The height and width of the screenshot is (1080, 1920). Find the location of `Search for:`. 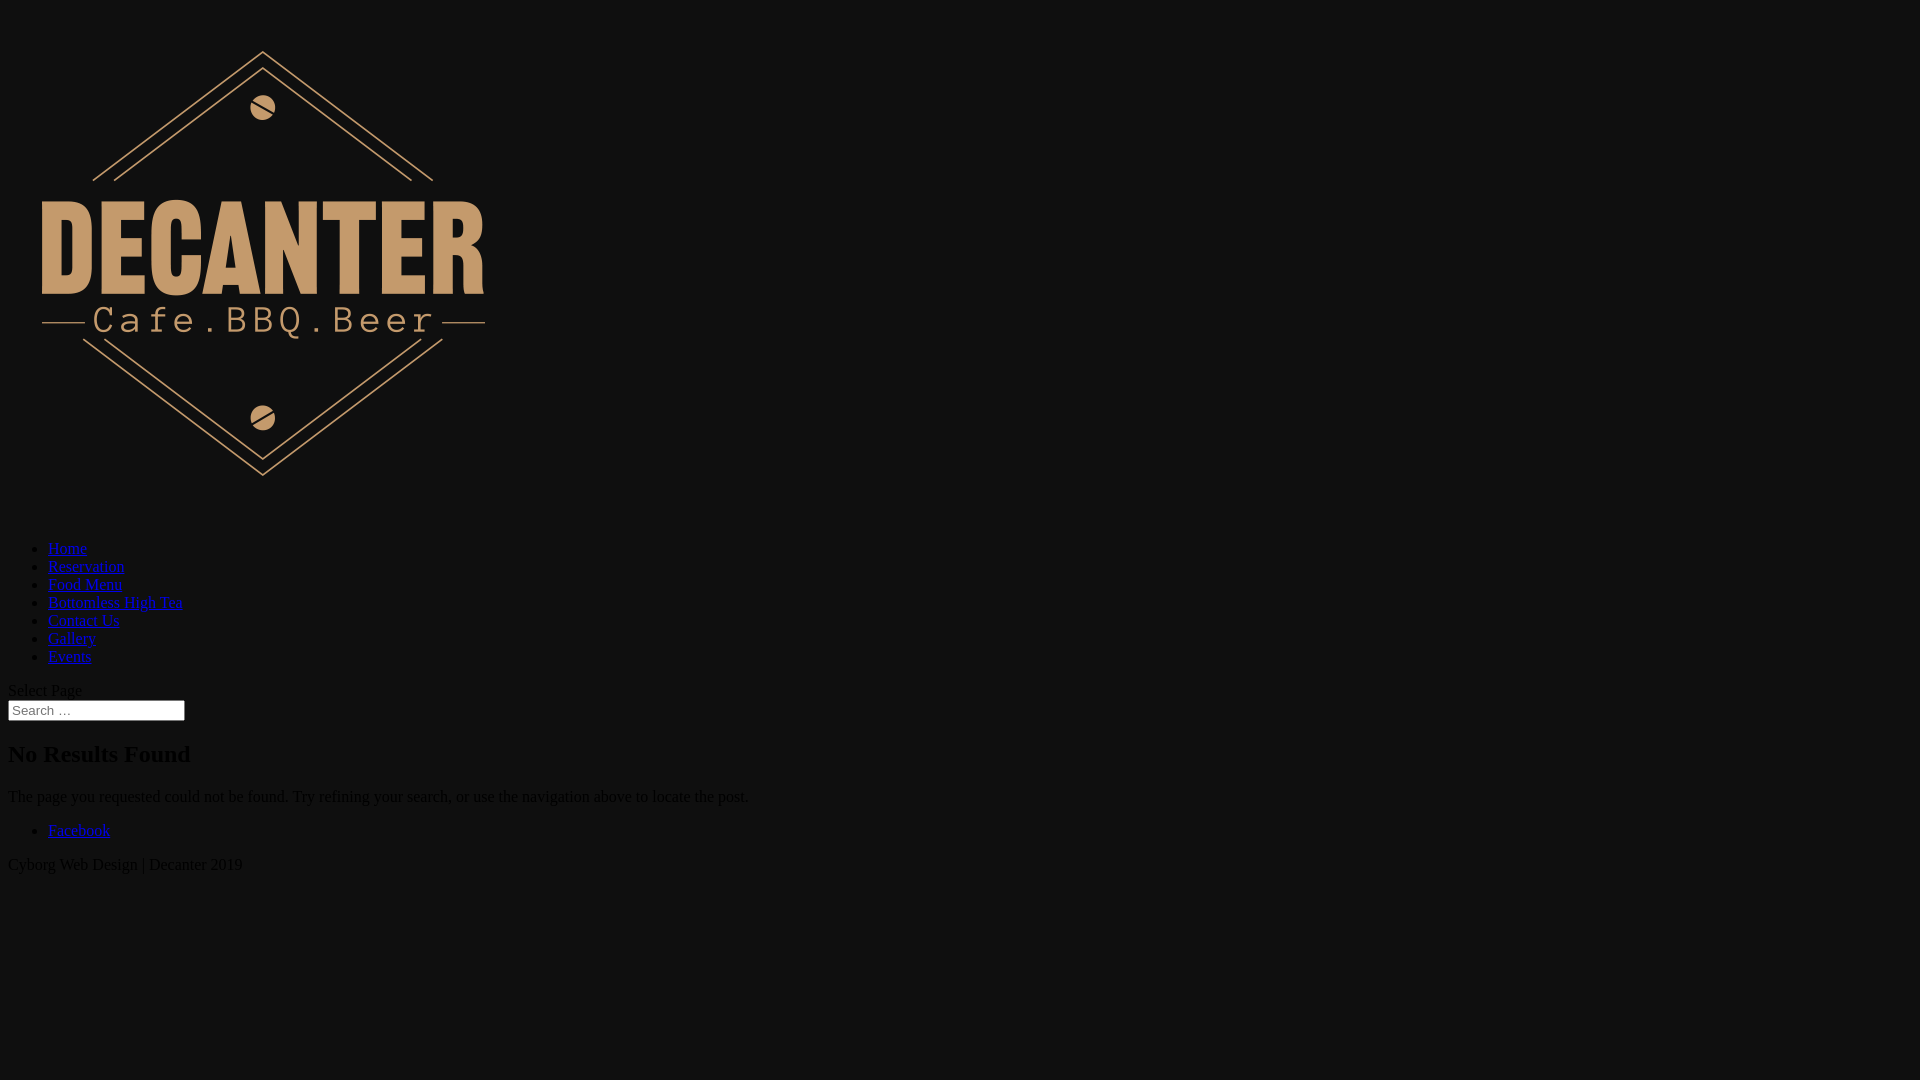

Search for: is located at coordinates (96, 710).